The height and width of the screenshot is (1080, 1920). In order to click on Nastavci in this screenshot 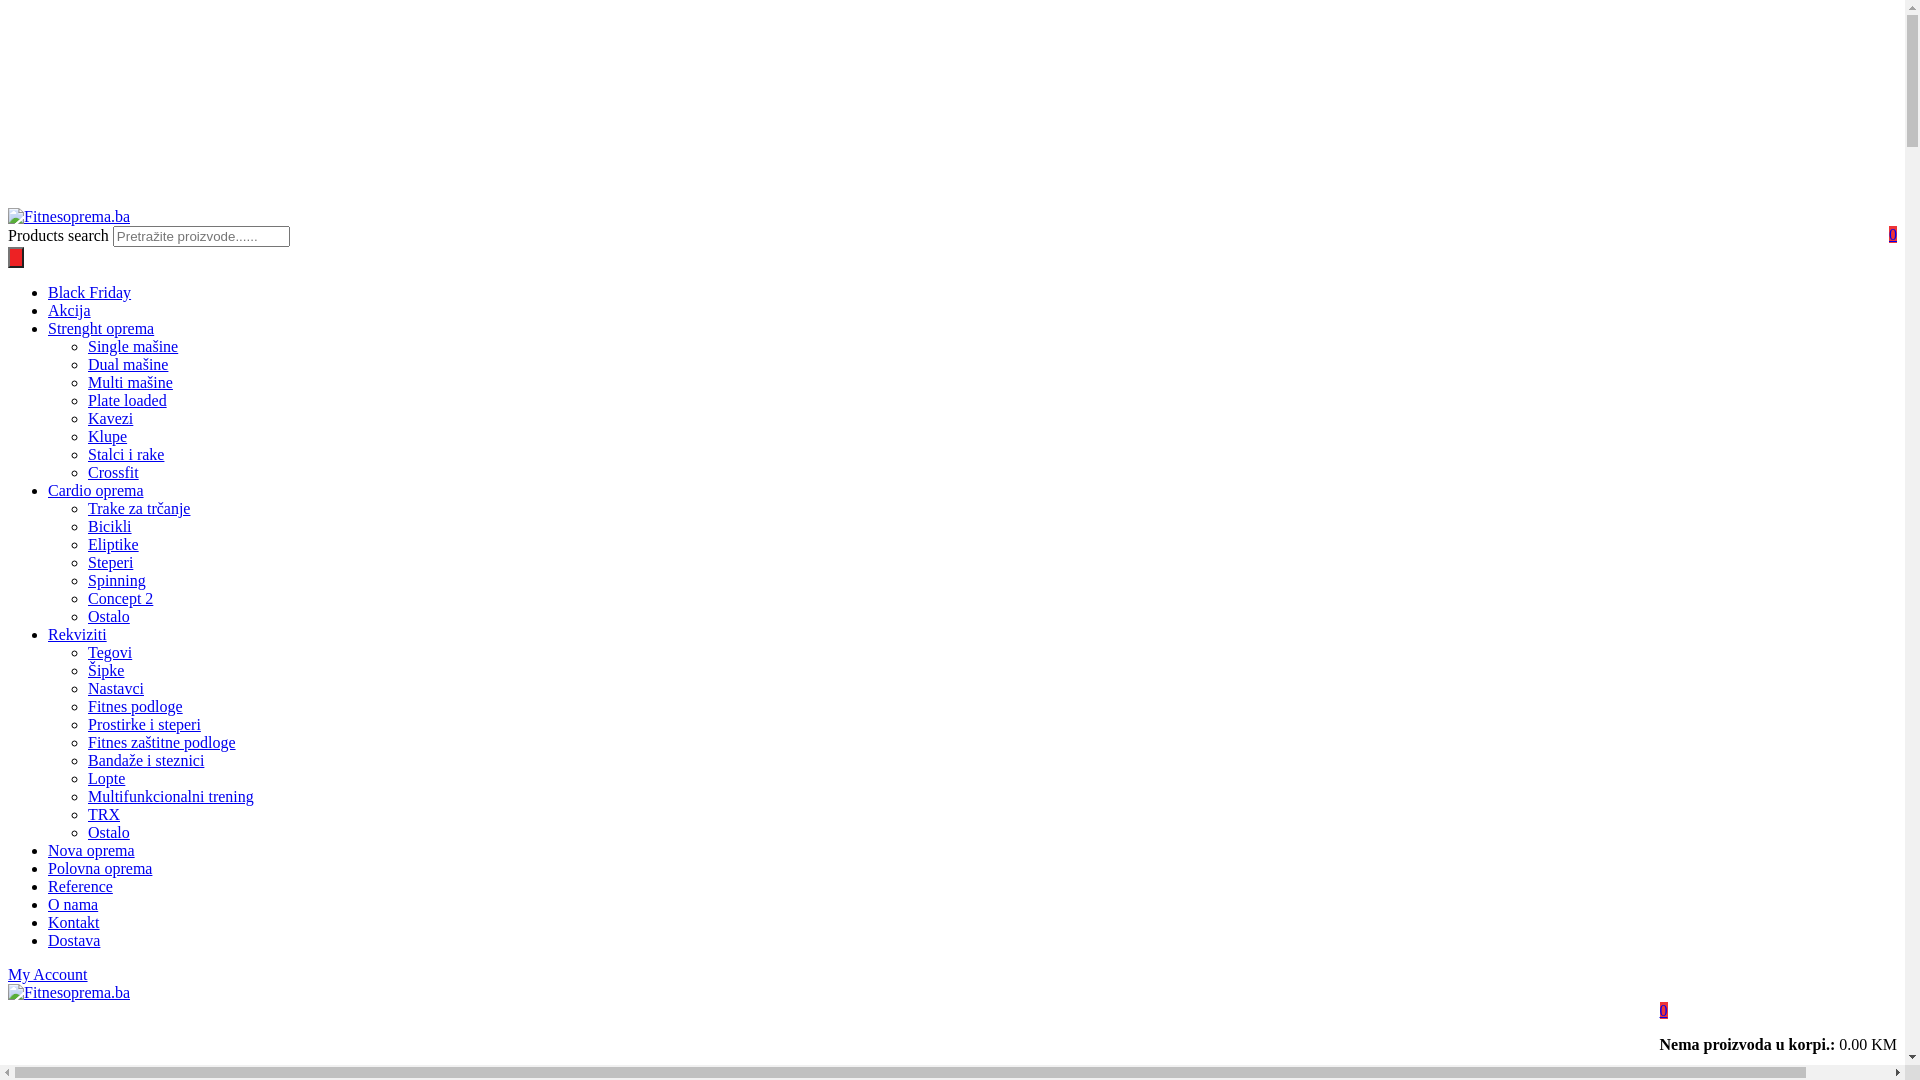, I will do `click(116, 688)`.